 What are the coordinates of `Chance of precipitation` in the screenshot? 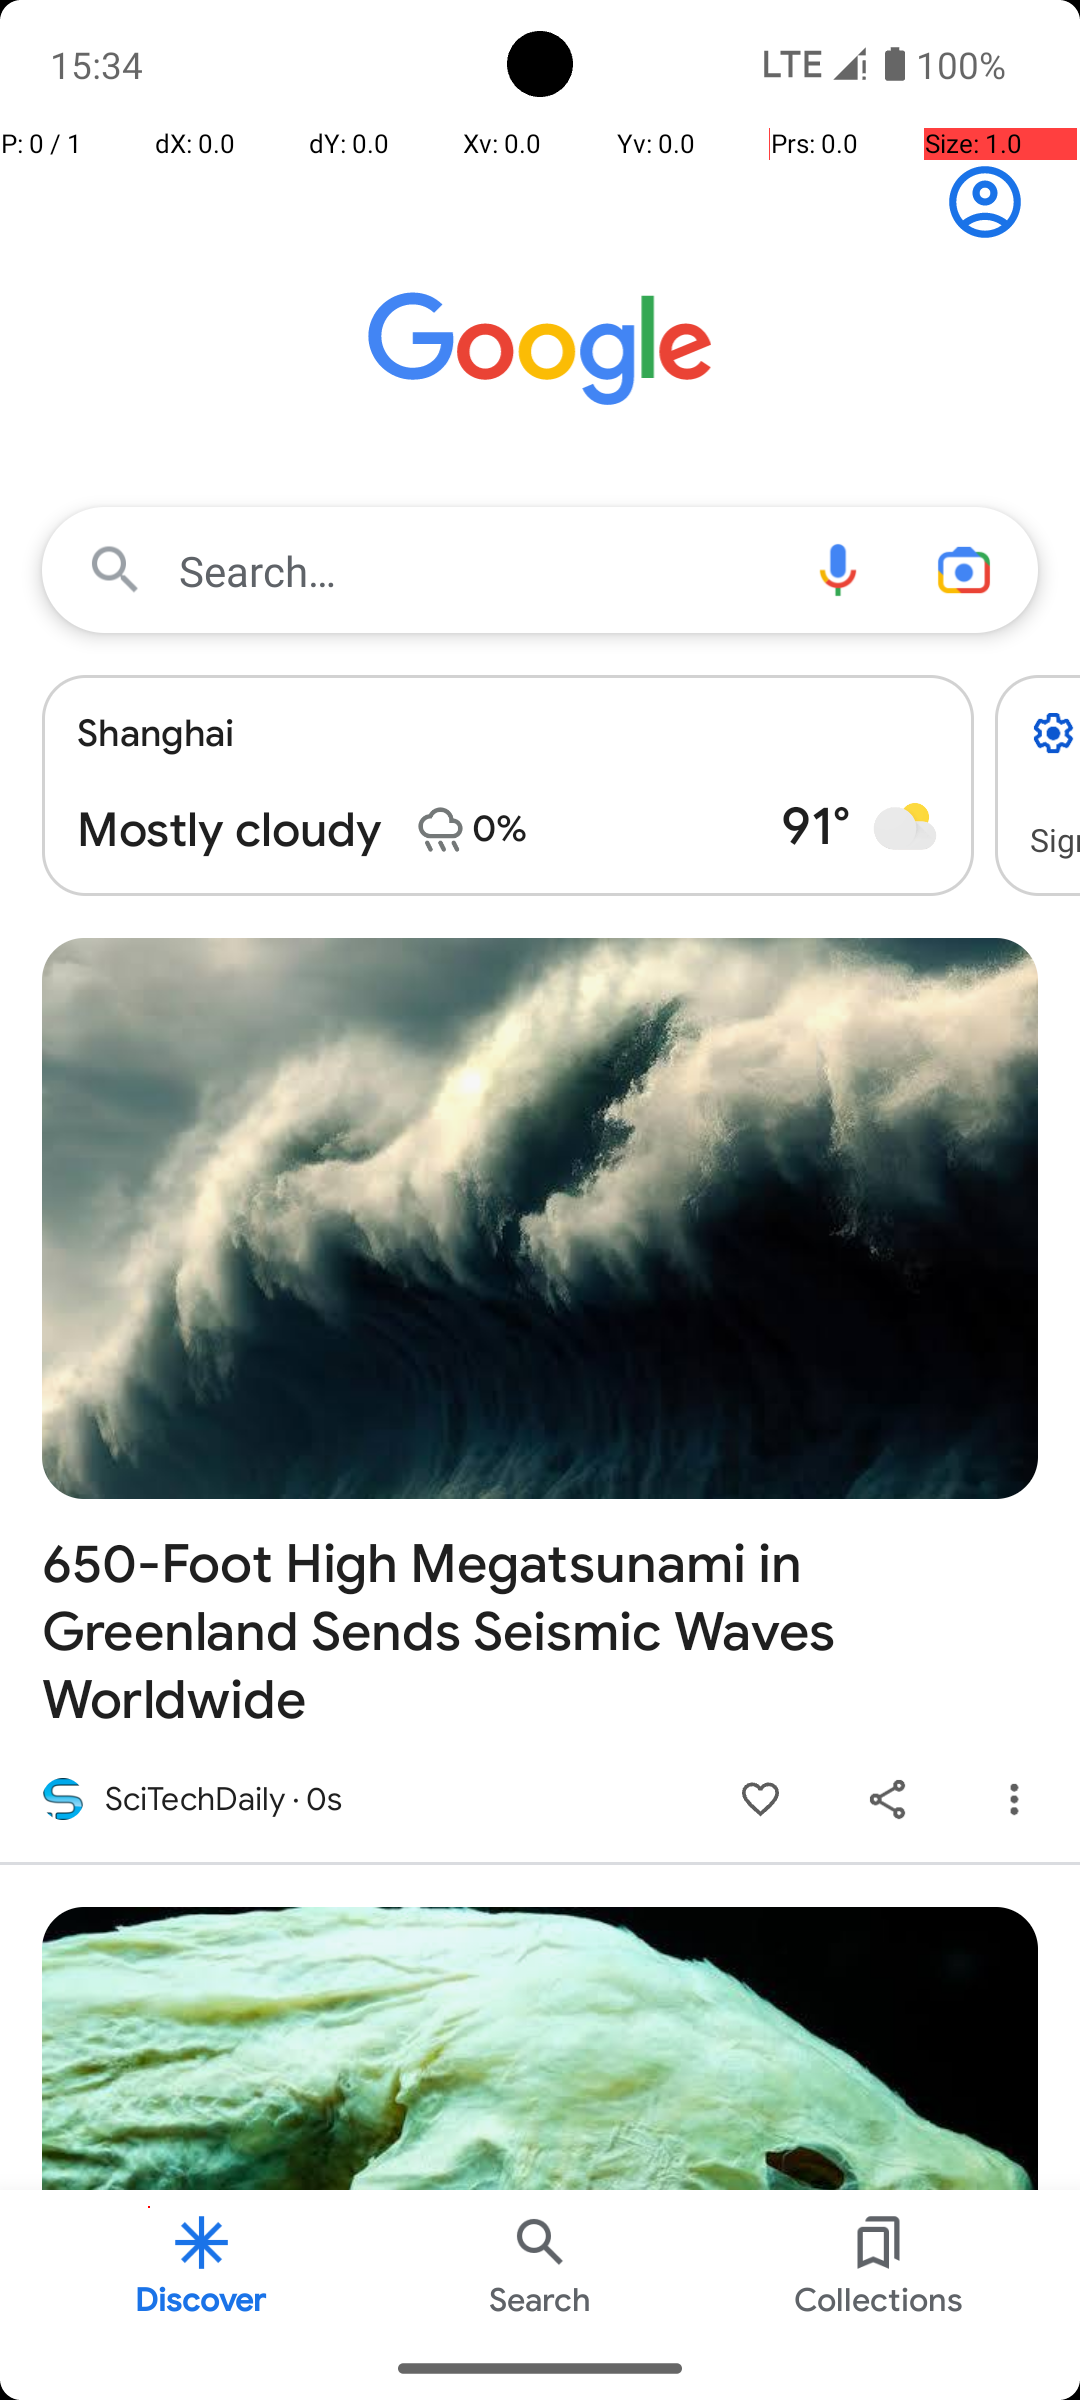 It's located at (440, 830).